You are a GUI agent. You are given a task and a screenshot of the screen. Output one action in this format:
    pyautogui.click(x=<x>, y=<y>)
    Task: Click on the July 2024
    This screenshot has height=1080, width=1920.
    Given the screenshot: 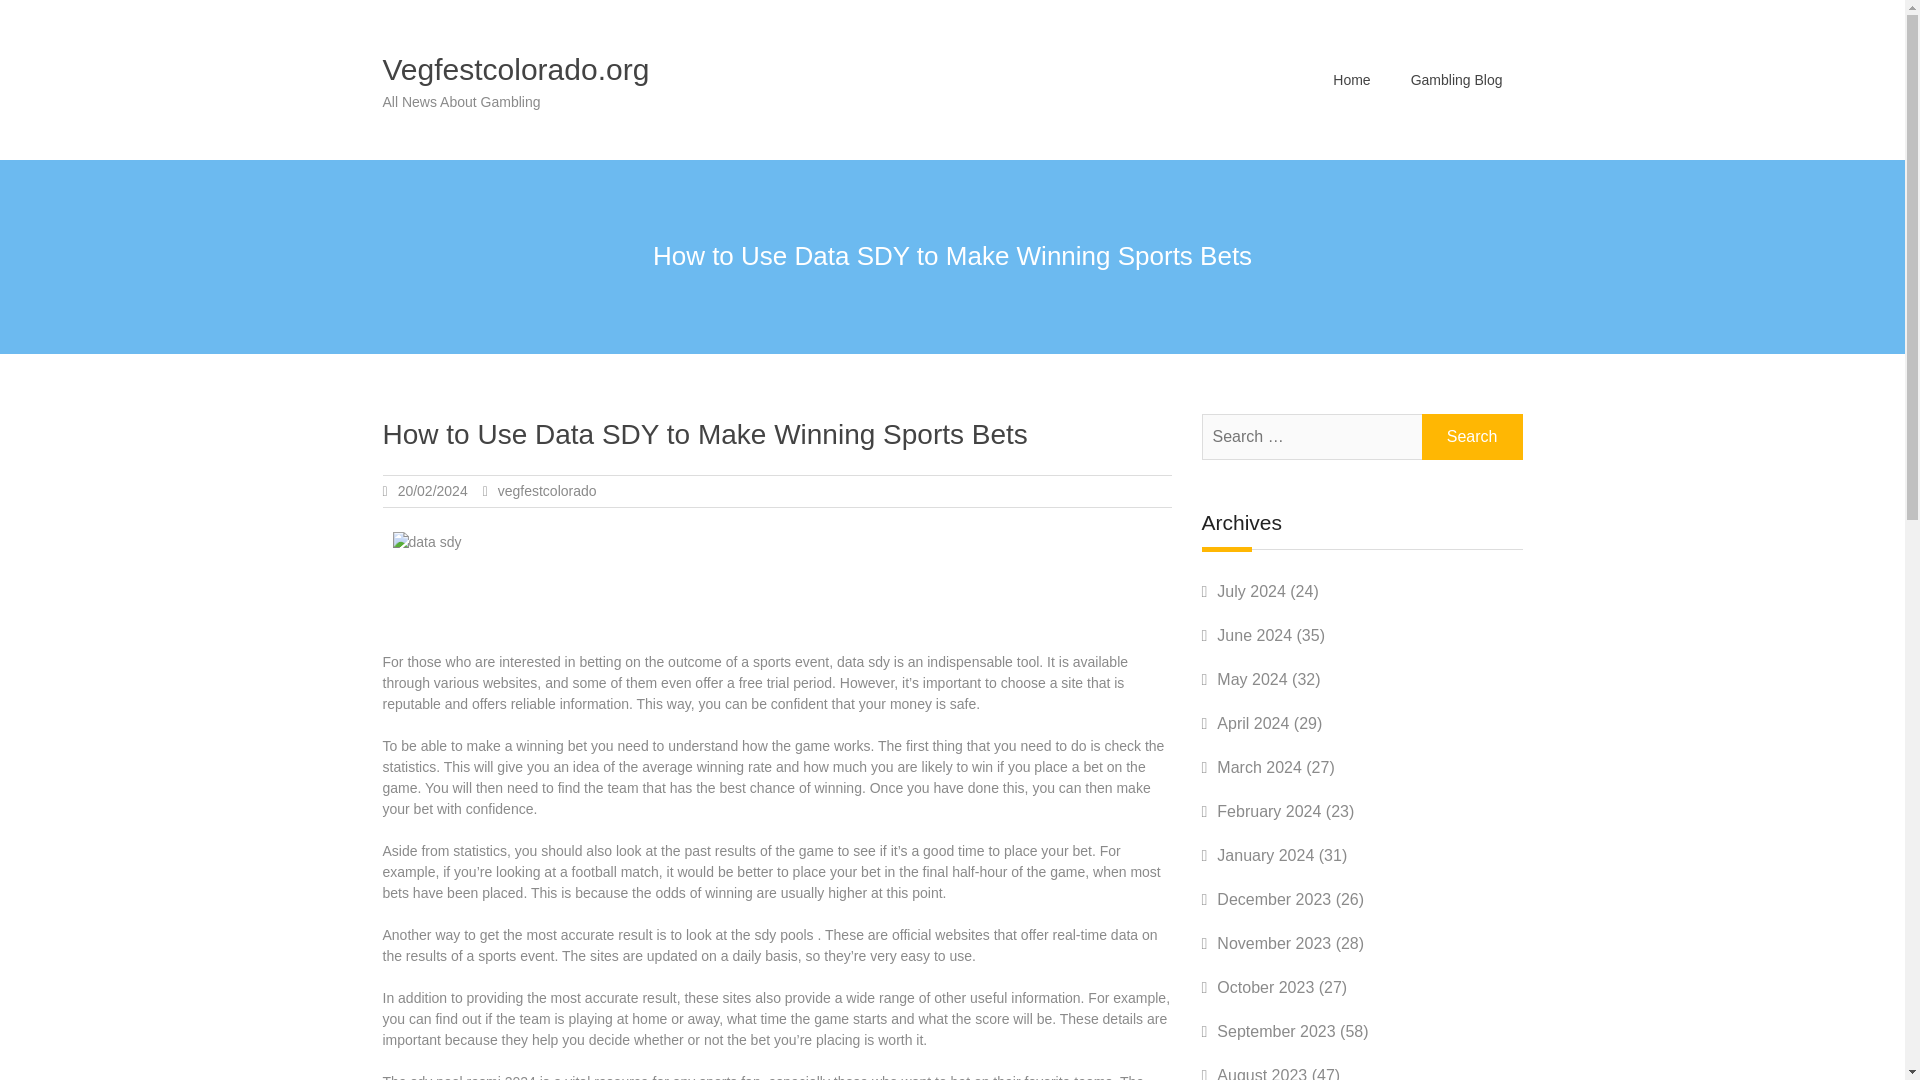 What is the action you would take?
    pyautogui.click(x=1252, y=592)
    